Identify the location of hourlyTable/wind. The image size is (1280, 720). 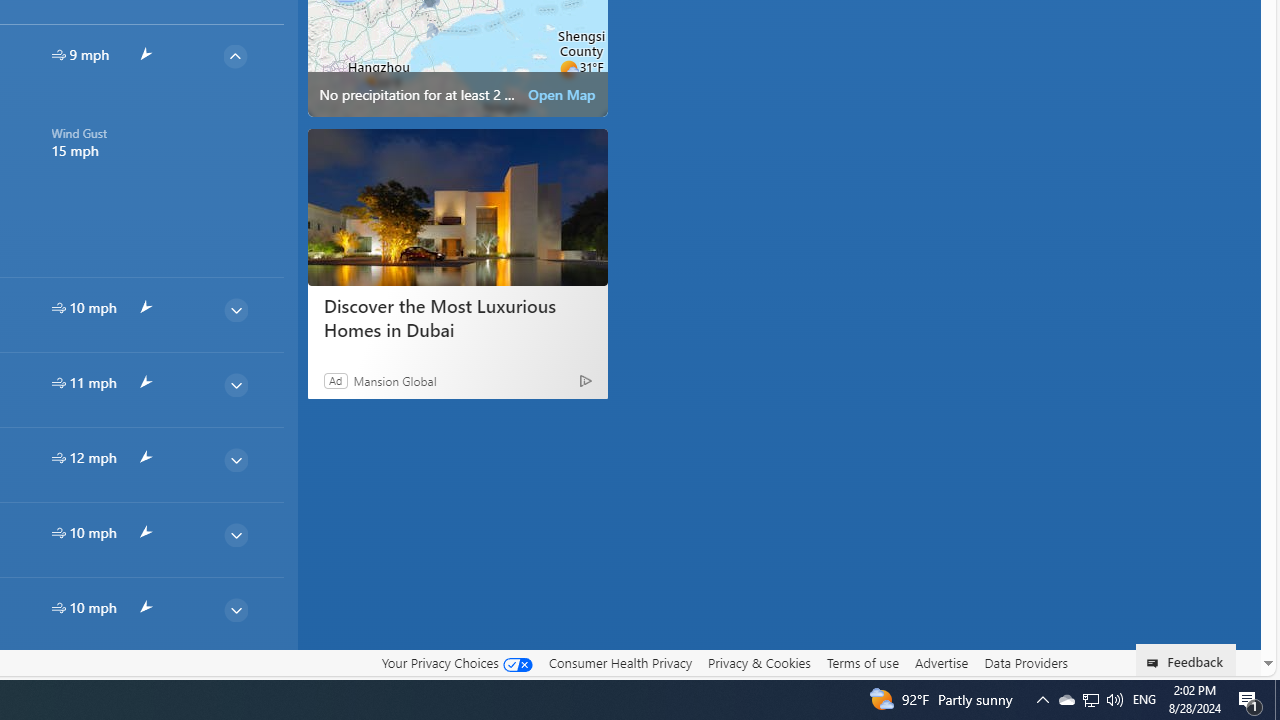
(58, 608).